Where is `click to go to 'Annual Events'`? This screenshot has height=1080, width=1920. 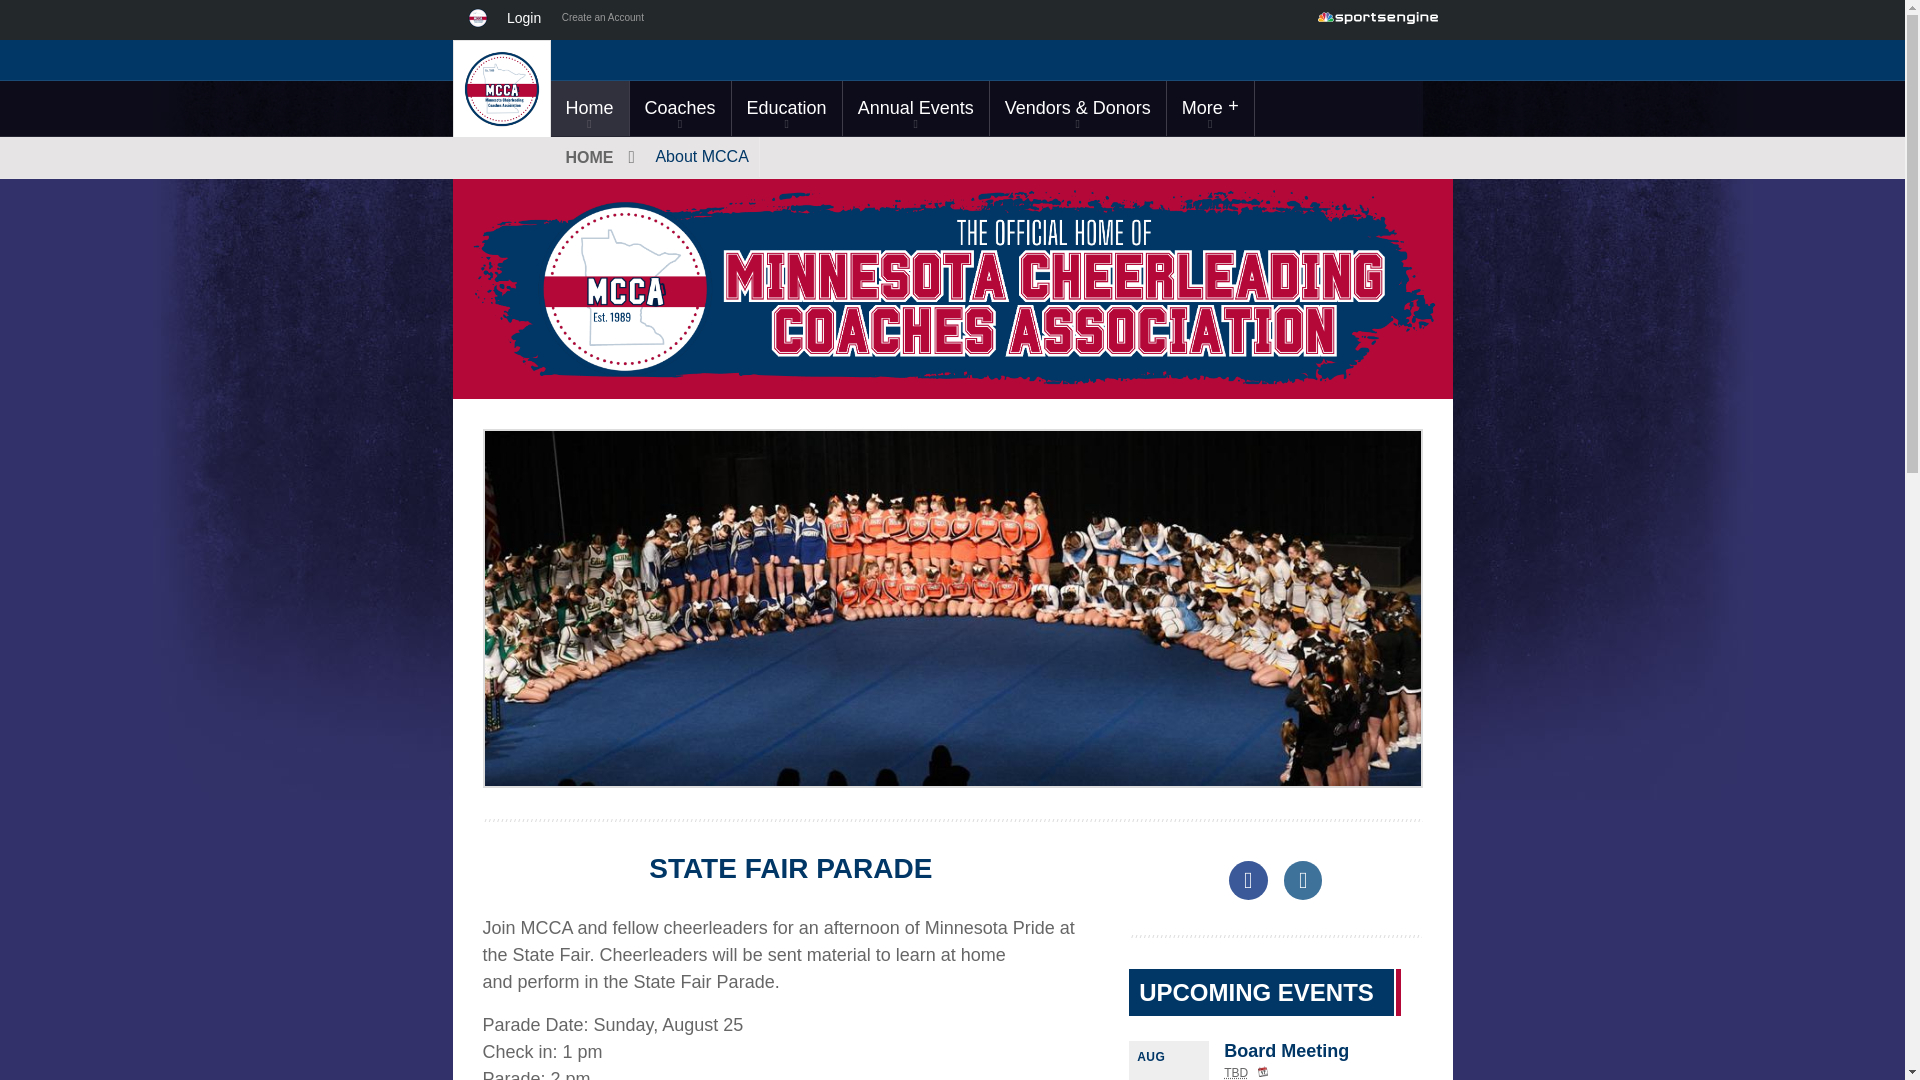
click to go to 'Annual Events' is located at coordinates (915, 108).